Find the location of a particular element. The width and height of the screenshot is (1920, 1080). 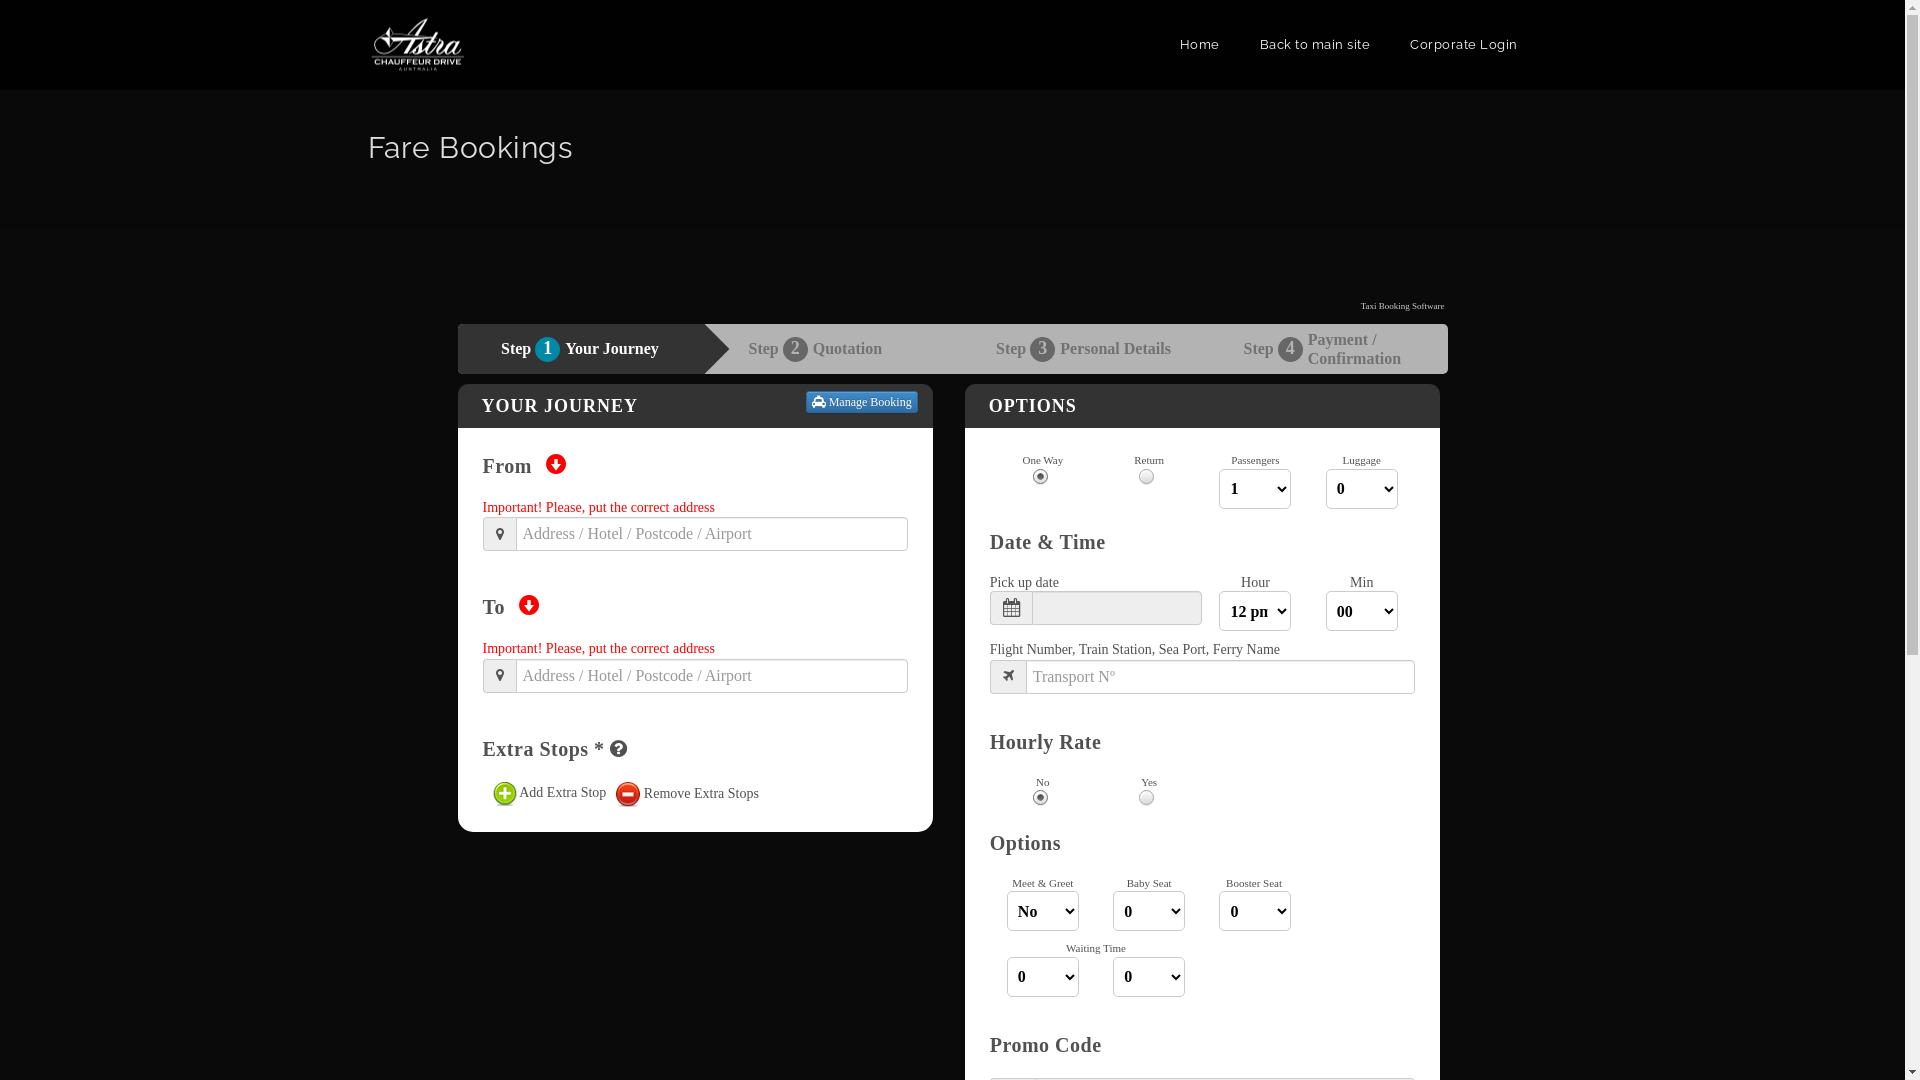

Home is located at coordinates (1200, 45).